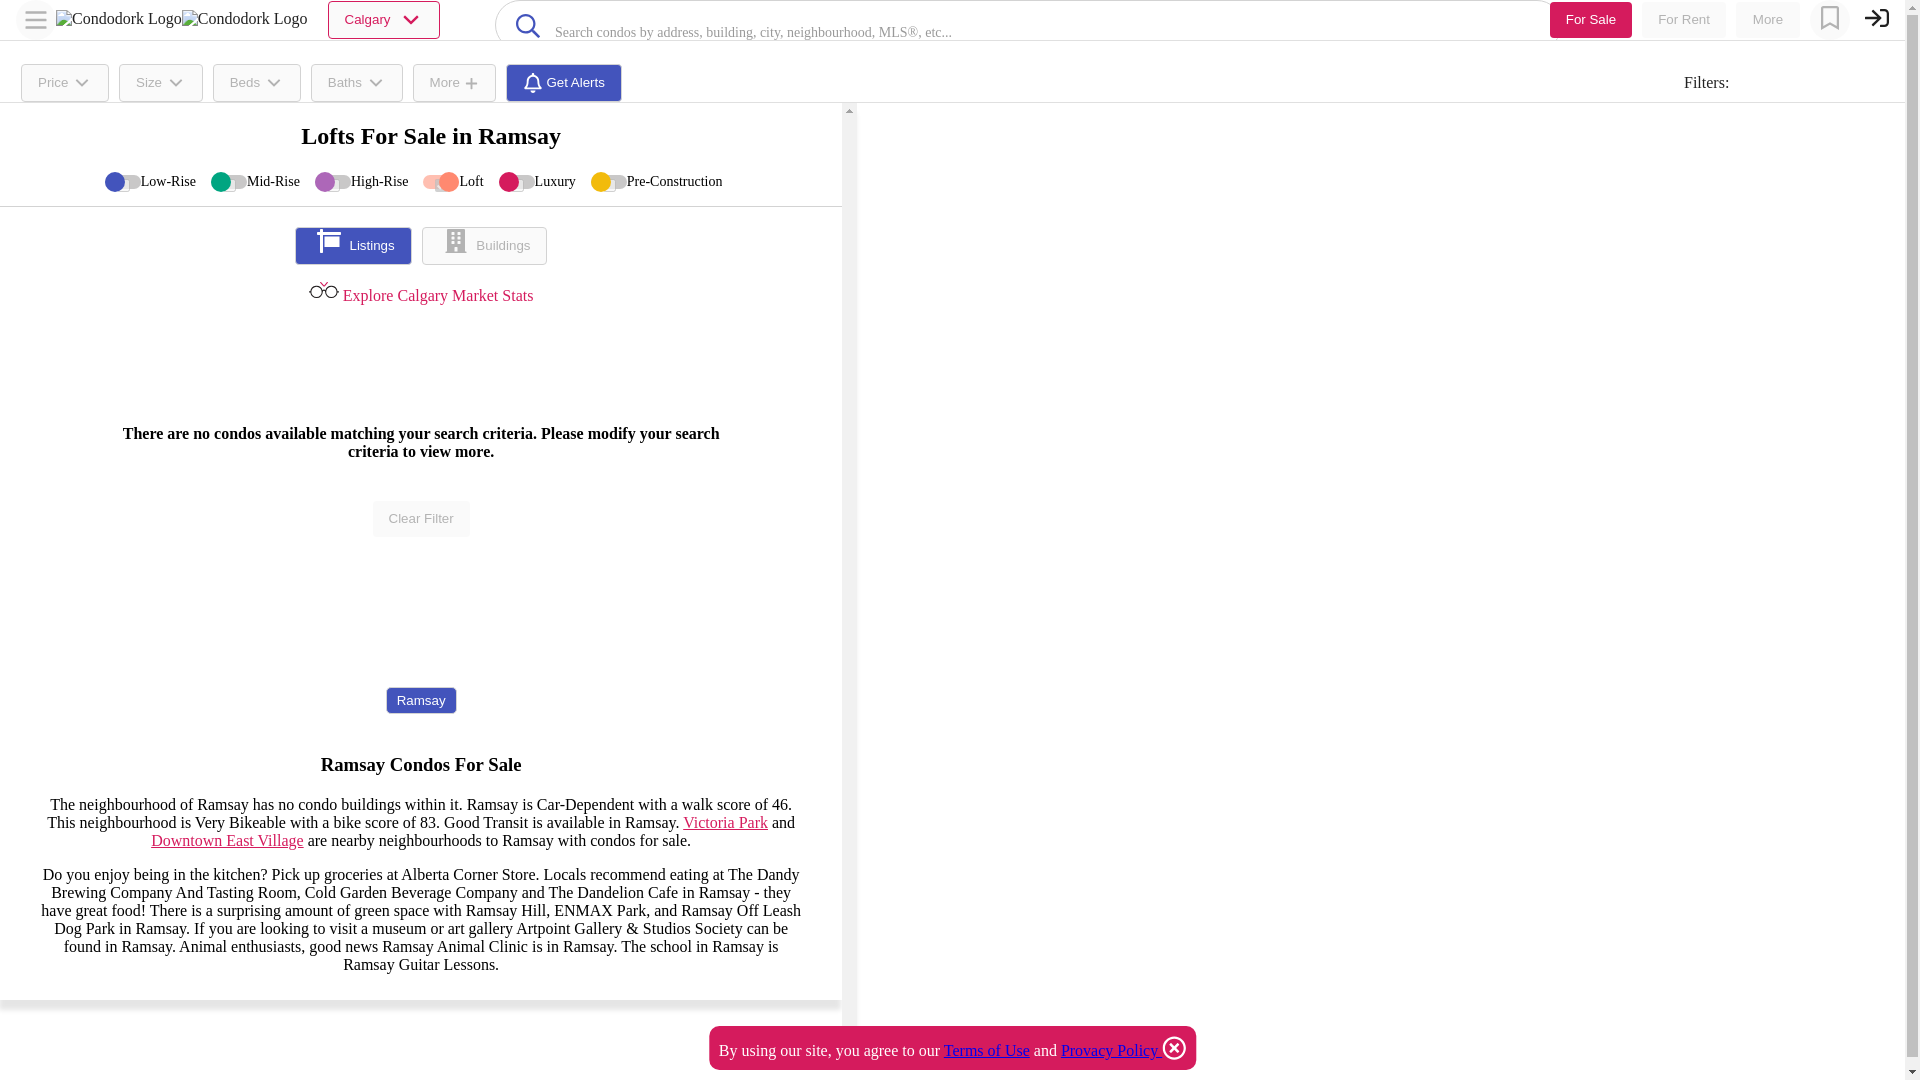  Describe the element at coordinates (65, 82) in the screenshot. I see `Price` at that location.